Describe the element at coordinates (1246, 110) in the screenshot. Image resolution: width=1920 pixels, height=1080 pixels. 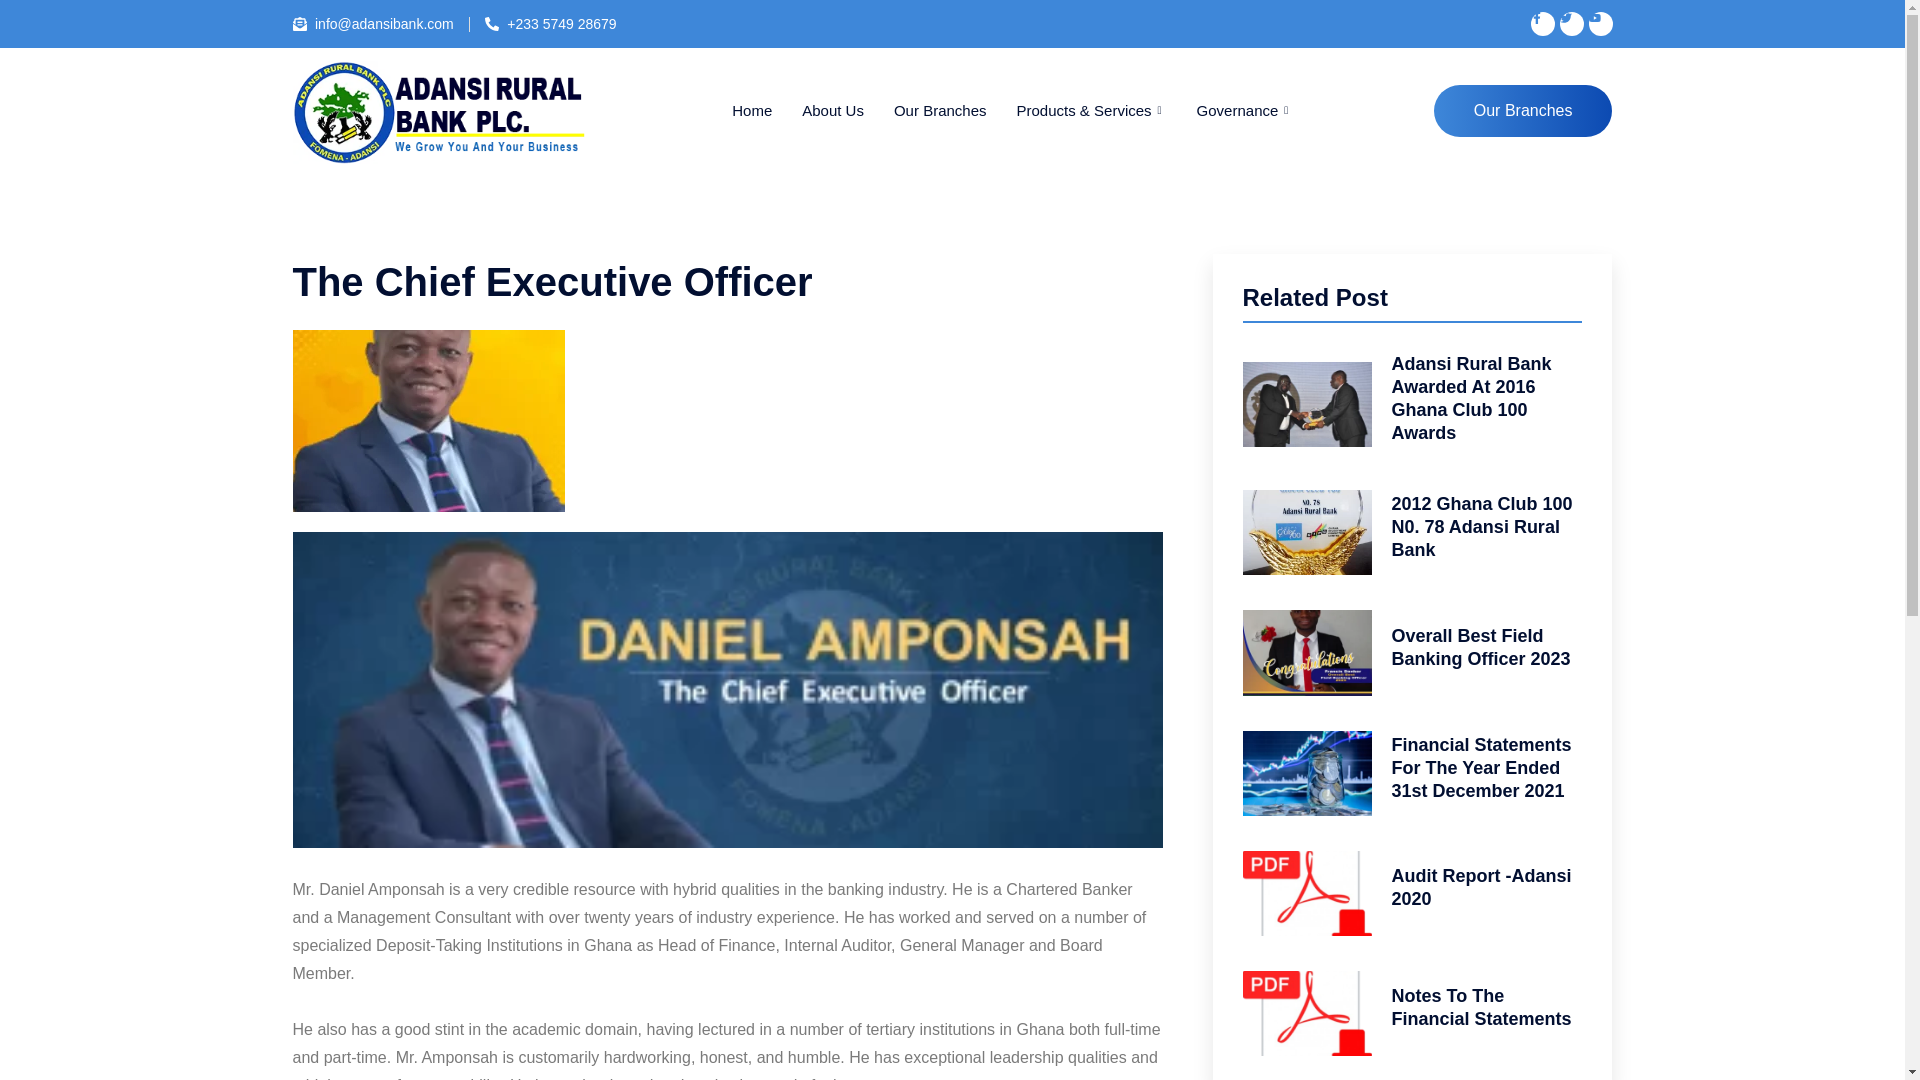
I see `Governance` at that location.